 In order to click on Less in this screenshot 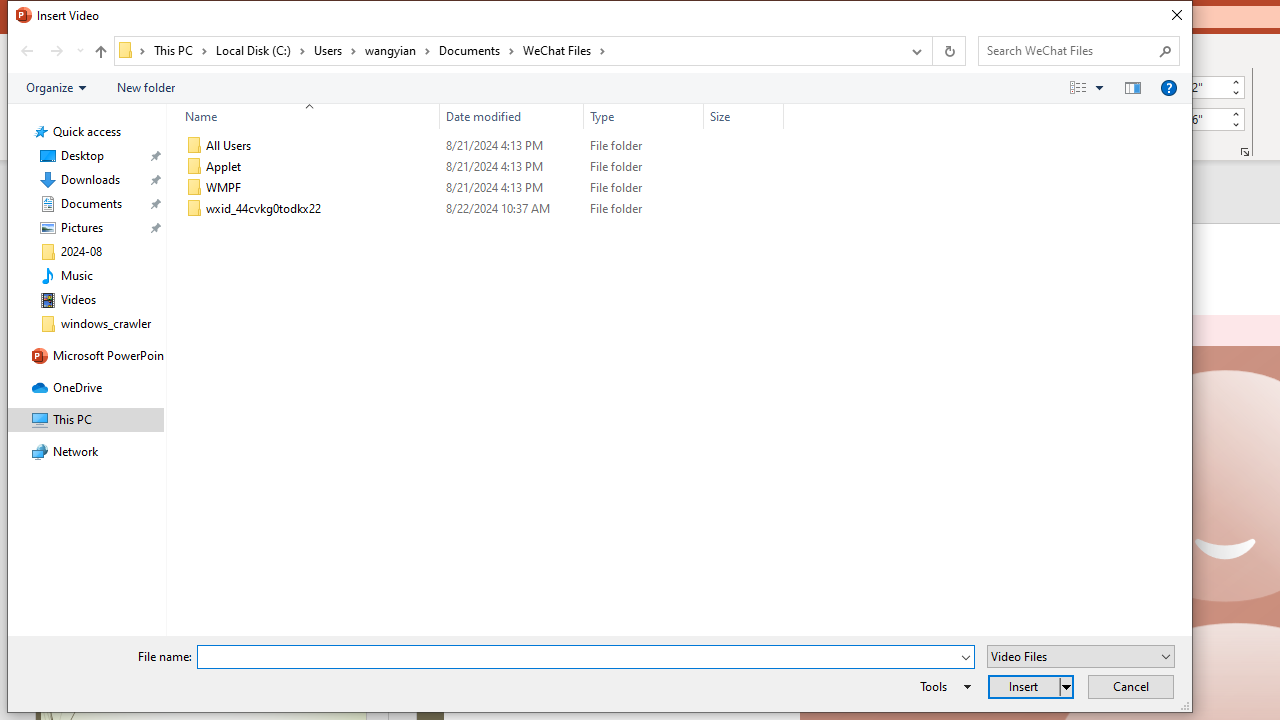, I will do `click(1236, 124)`.